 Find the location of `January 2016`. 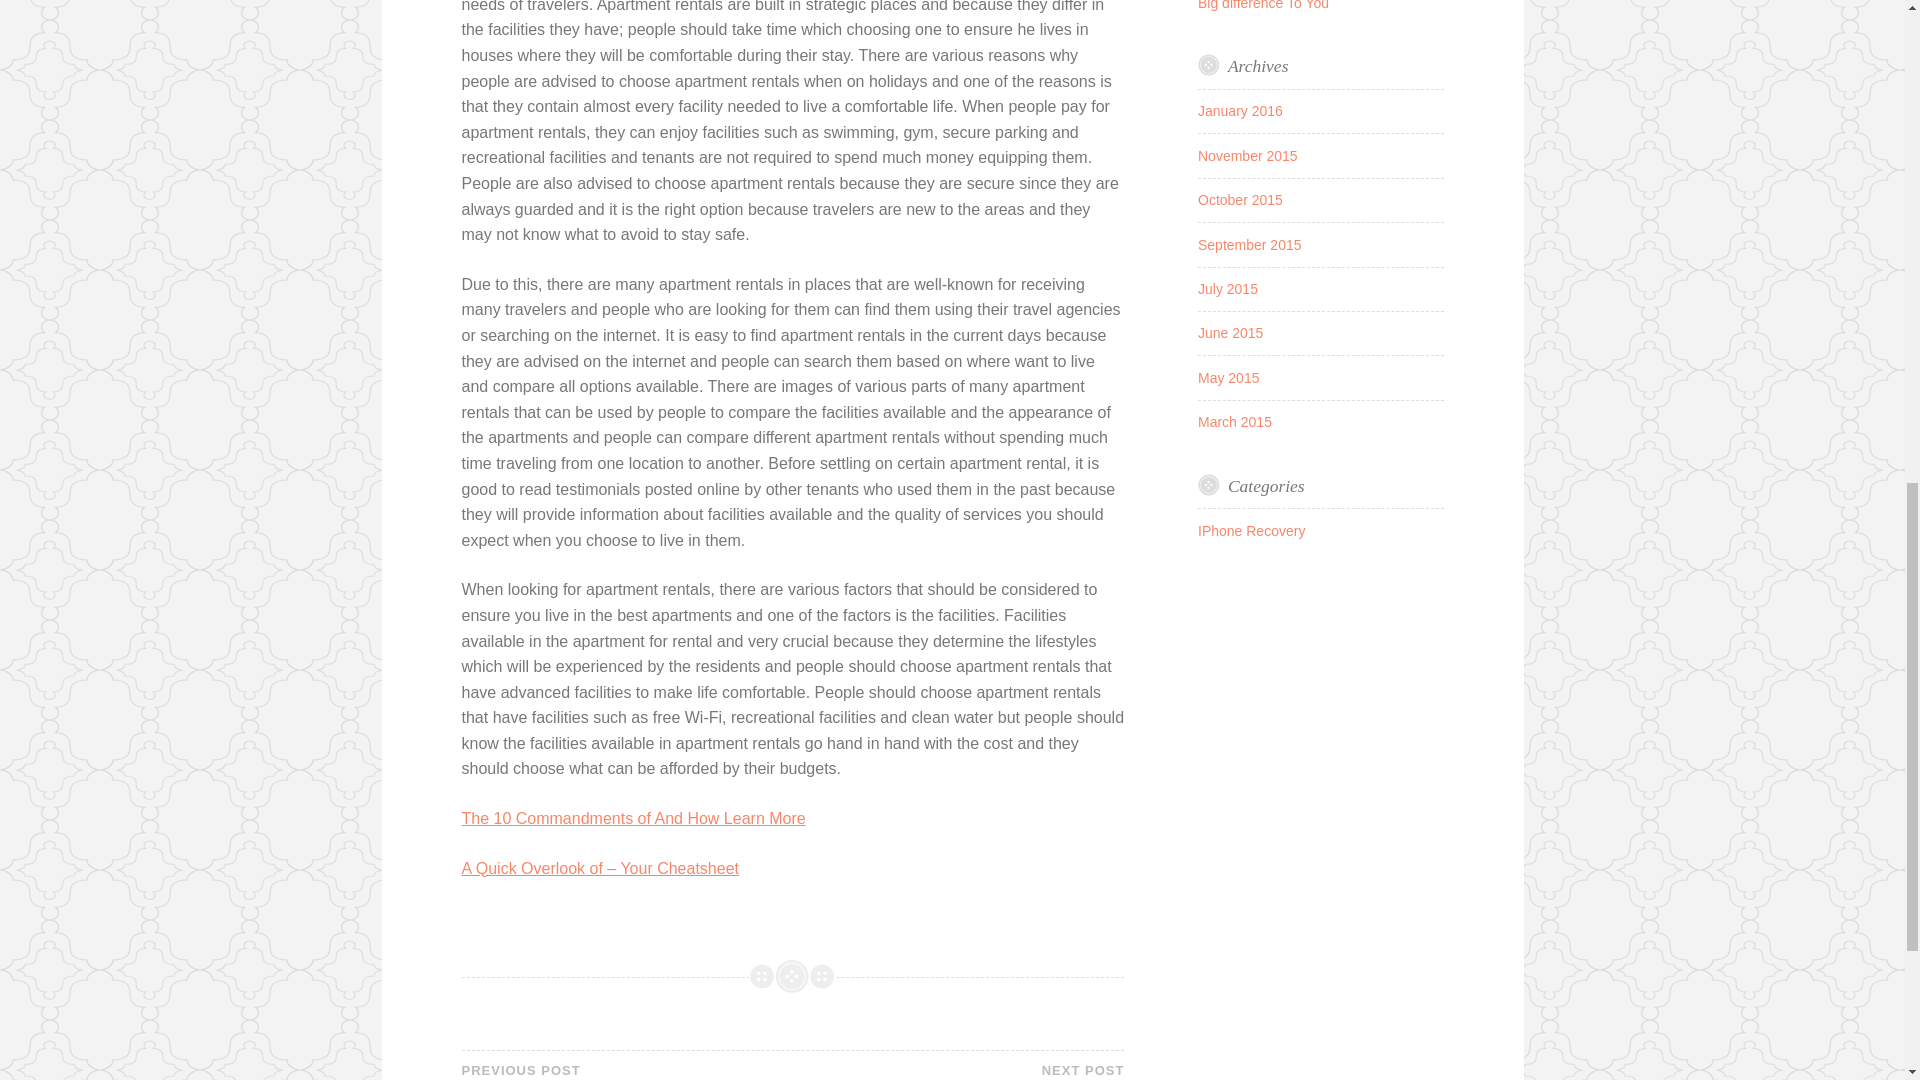

January 2016 is located at coordinates (1228, 378).